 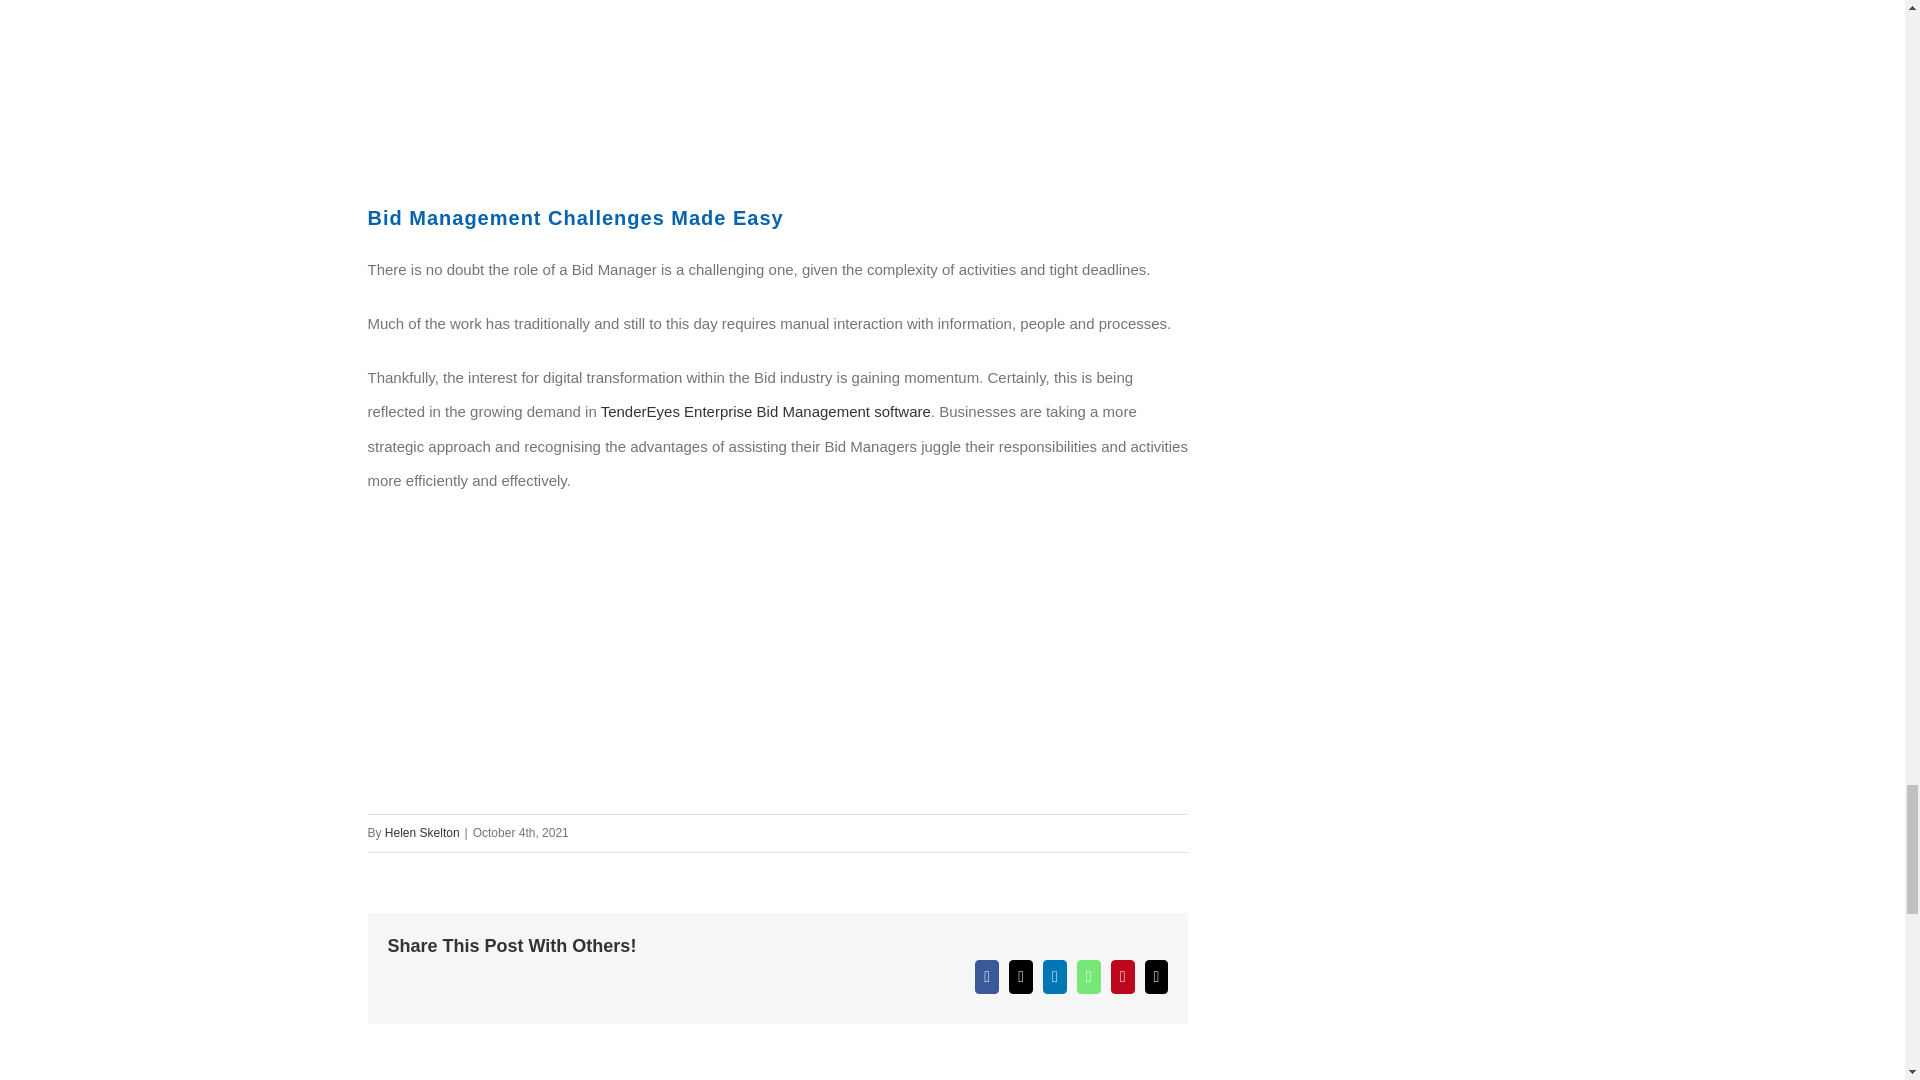 I want to click on X, so click(x=1020, y=976).